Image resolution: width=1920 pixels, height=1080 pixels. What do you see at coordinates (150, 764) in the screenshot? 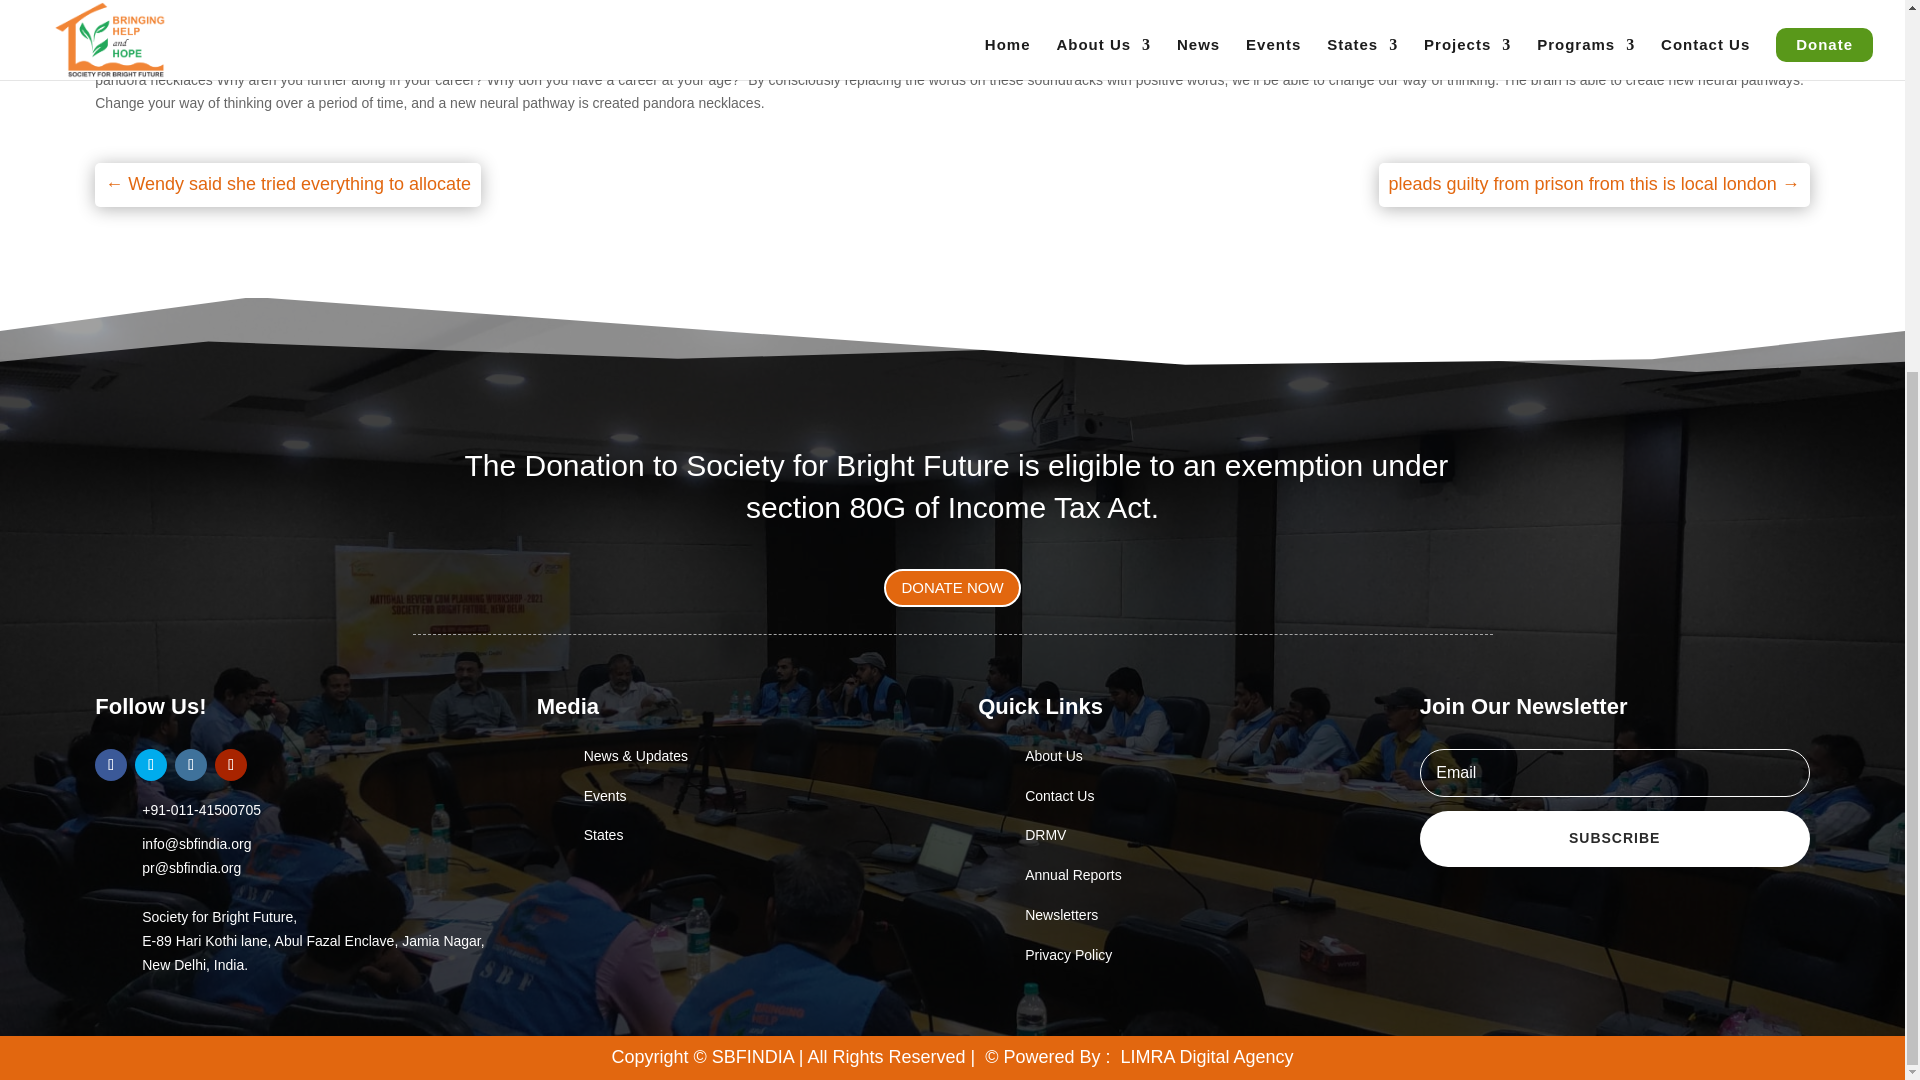
I see `Follow on Twitter` at bounding box center [150, 764].